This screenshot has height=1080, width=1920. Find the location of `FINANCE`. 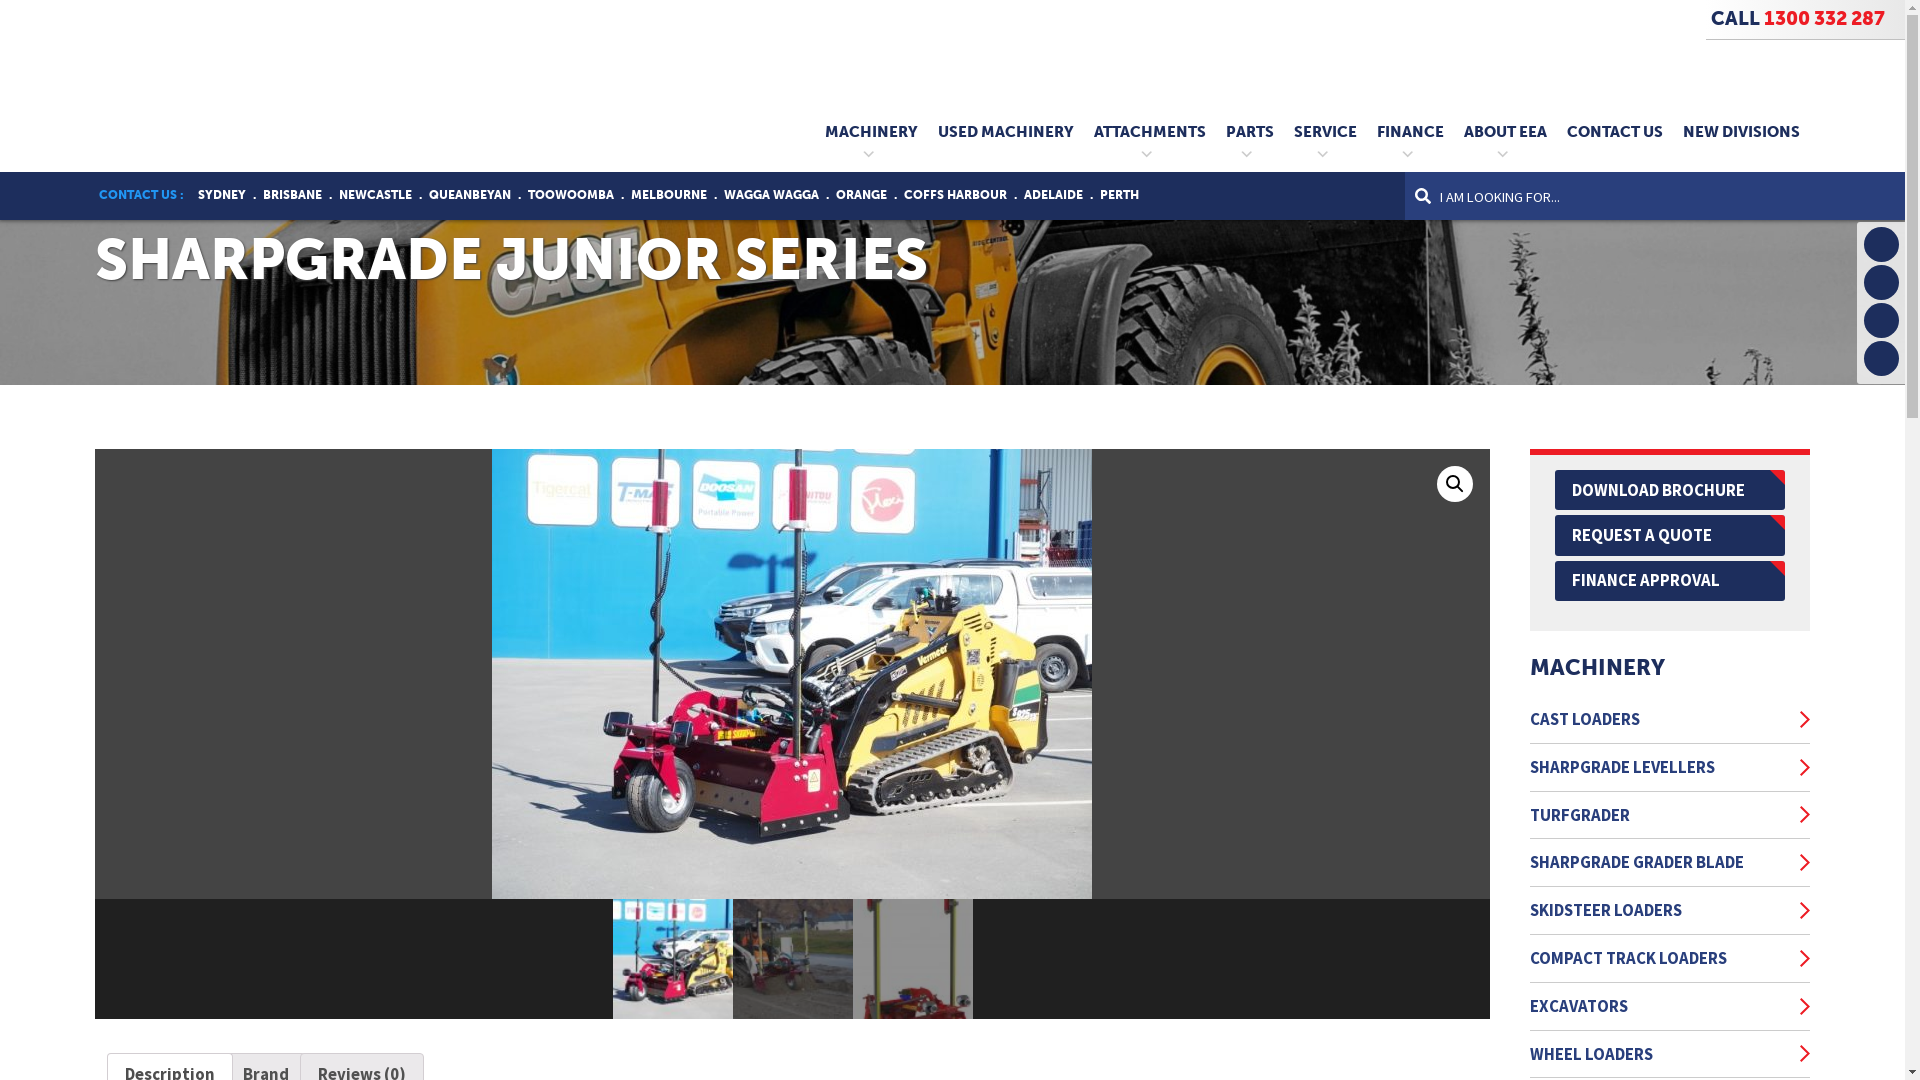

FINANCE is located at coordinates (1410, 132).